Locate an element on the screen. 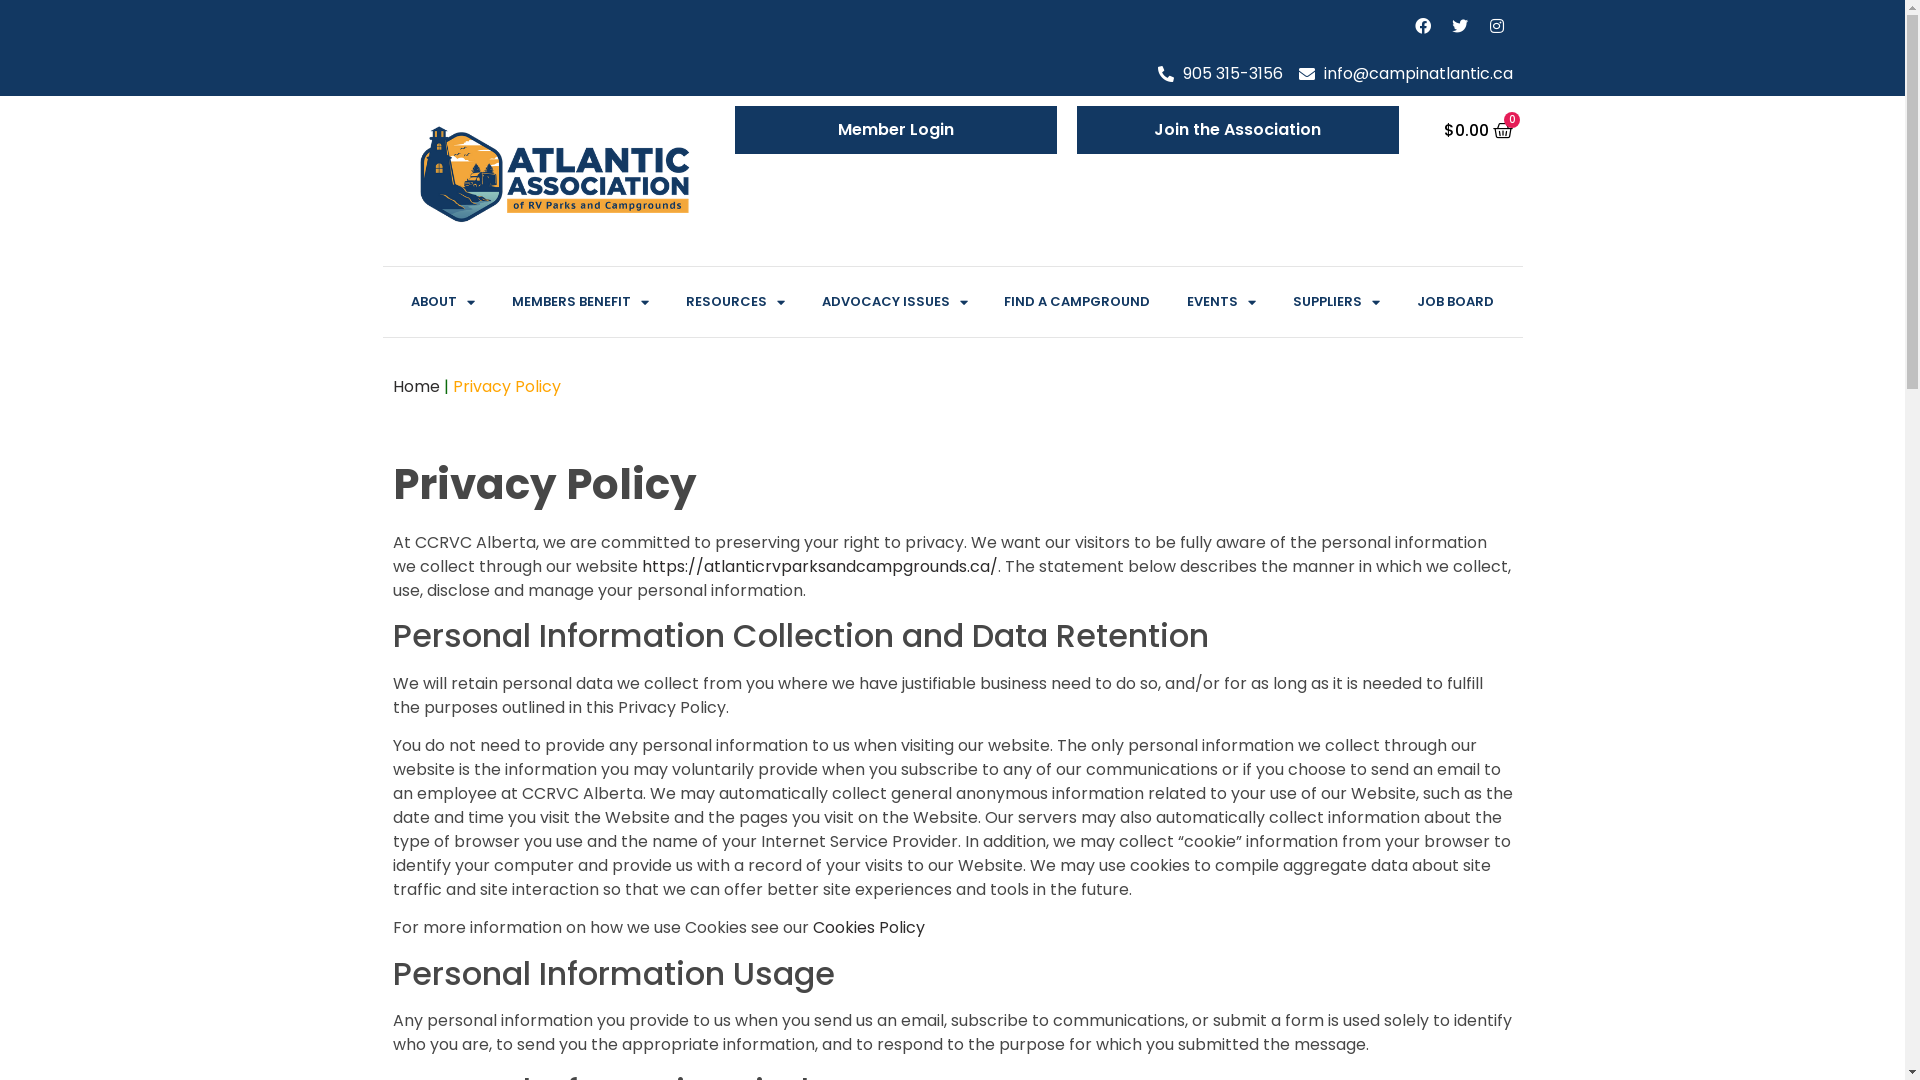 Image resolution: width=1920 pixels, height=1080 pixels. info@campinatlantic.ca is located at coordinates (1405, 74).